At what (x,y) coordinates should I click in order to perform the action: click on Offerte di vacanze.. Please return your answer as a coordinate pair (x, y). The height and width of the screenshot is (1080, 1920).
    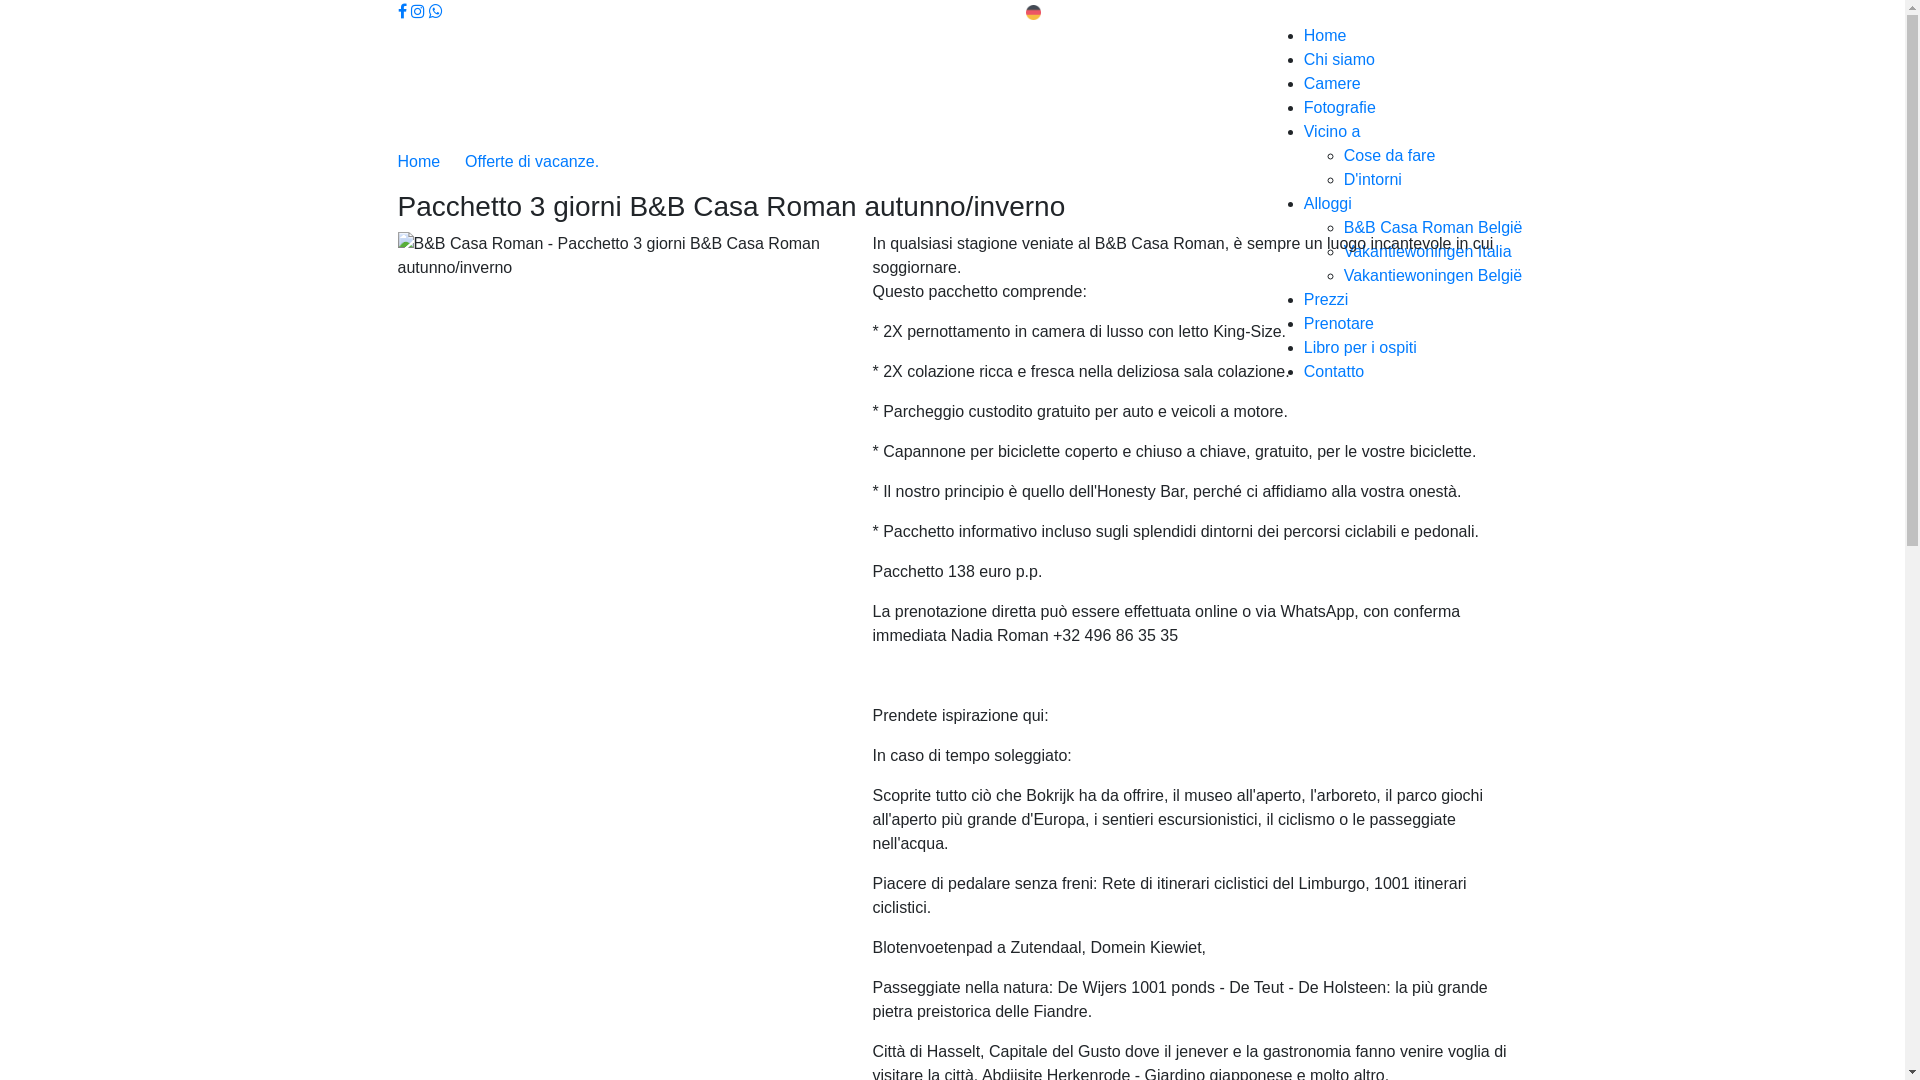
    Looking at the image, I should click on (532, 162).